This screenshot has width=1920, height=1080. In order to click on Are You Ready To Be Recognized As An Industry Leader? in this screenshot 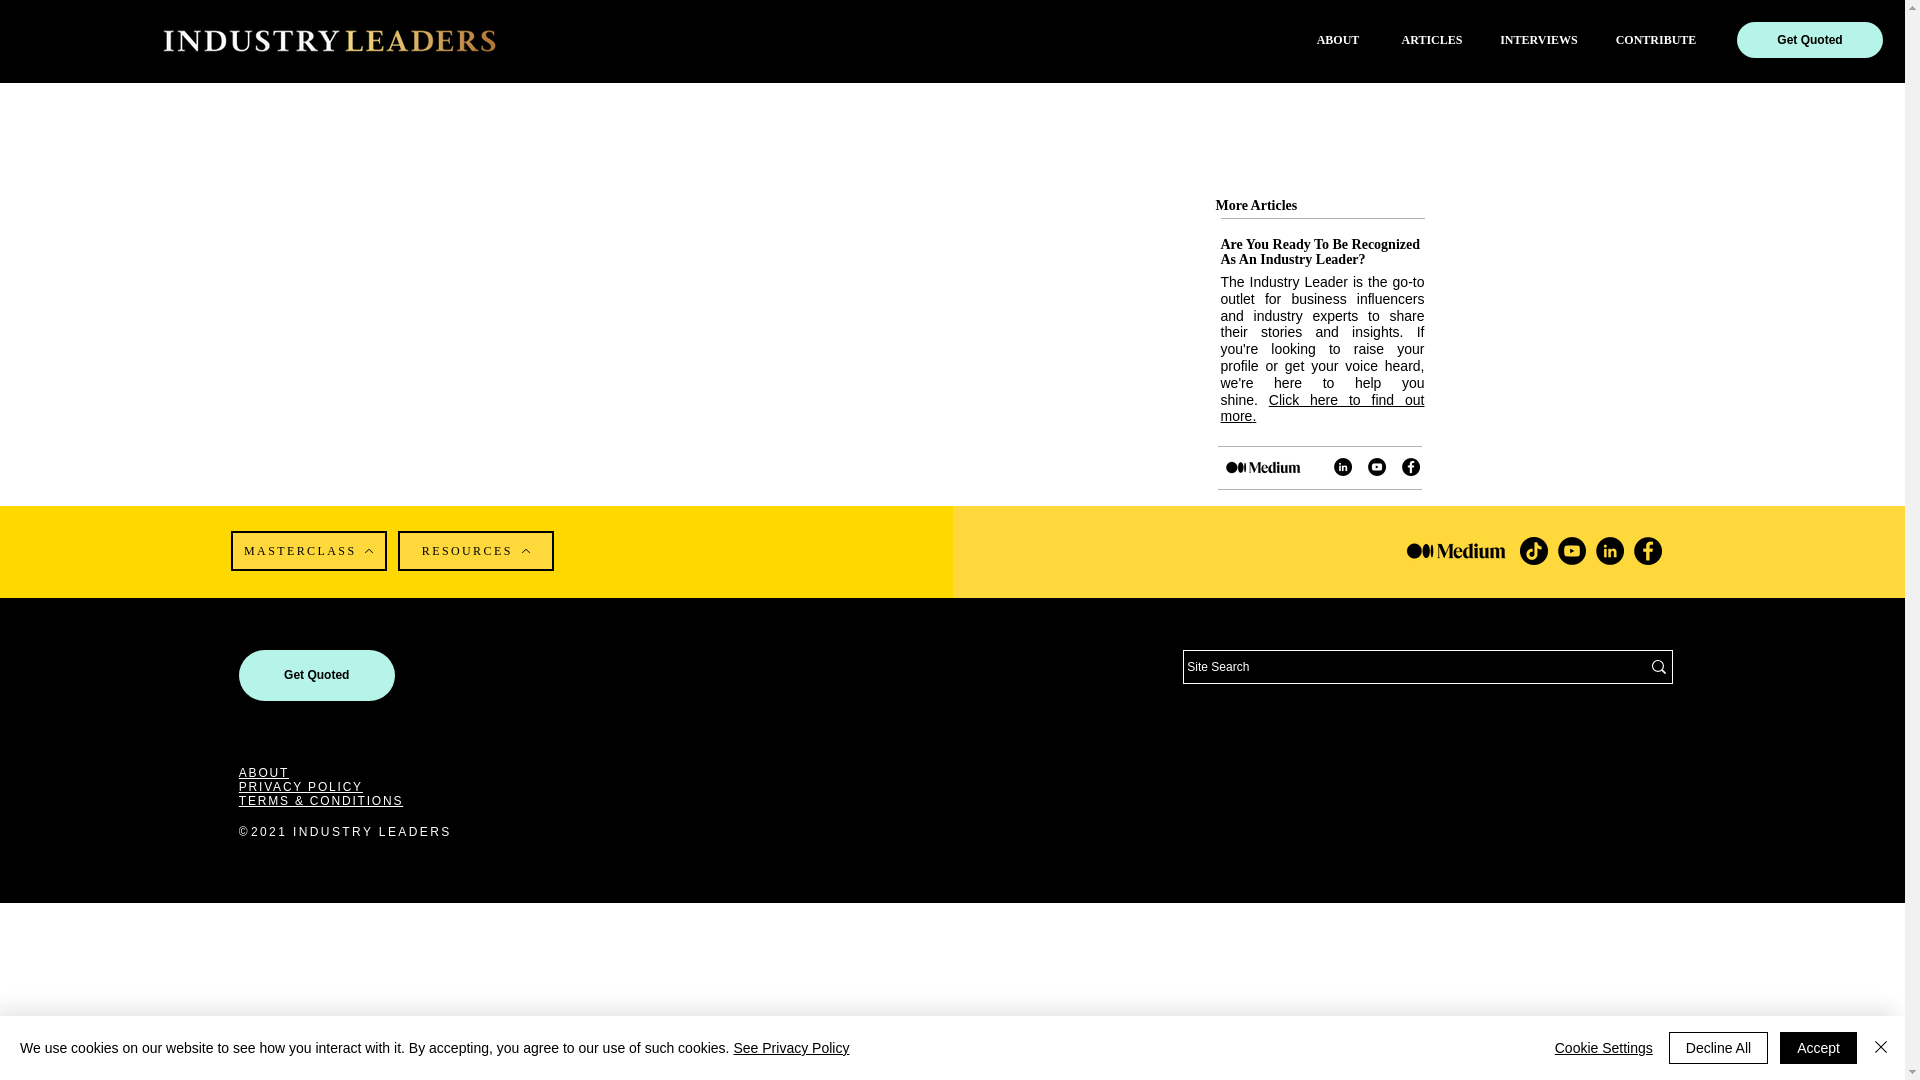, I will do `click(1320, 251)`.